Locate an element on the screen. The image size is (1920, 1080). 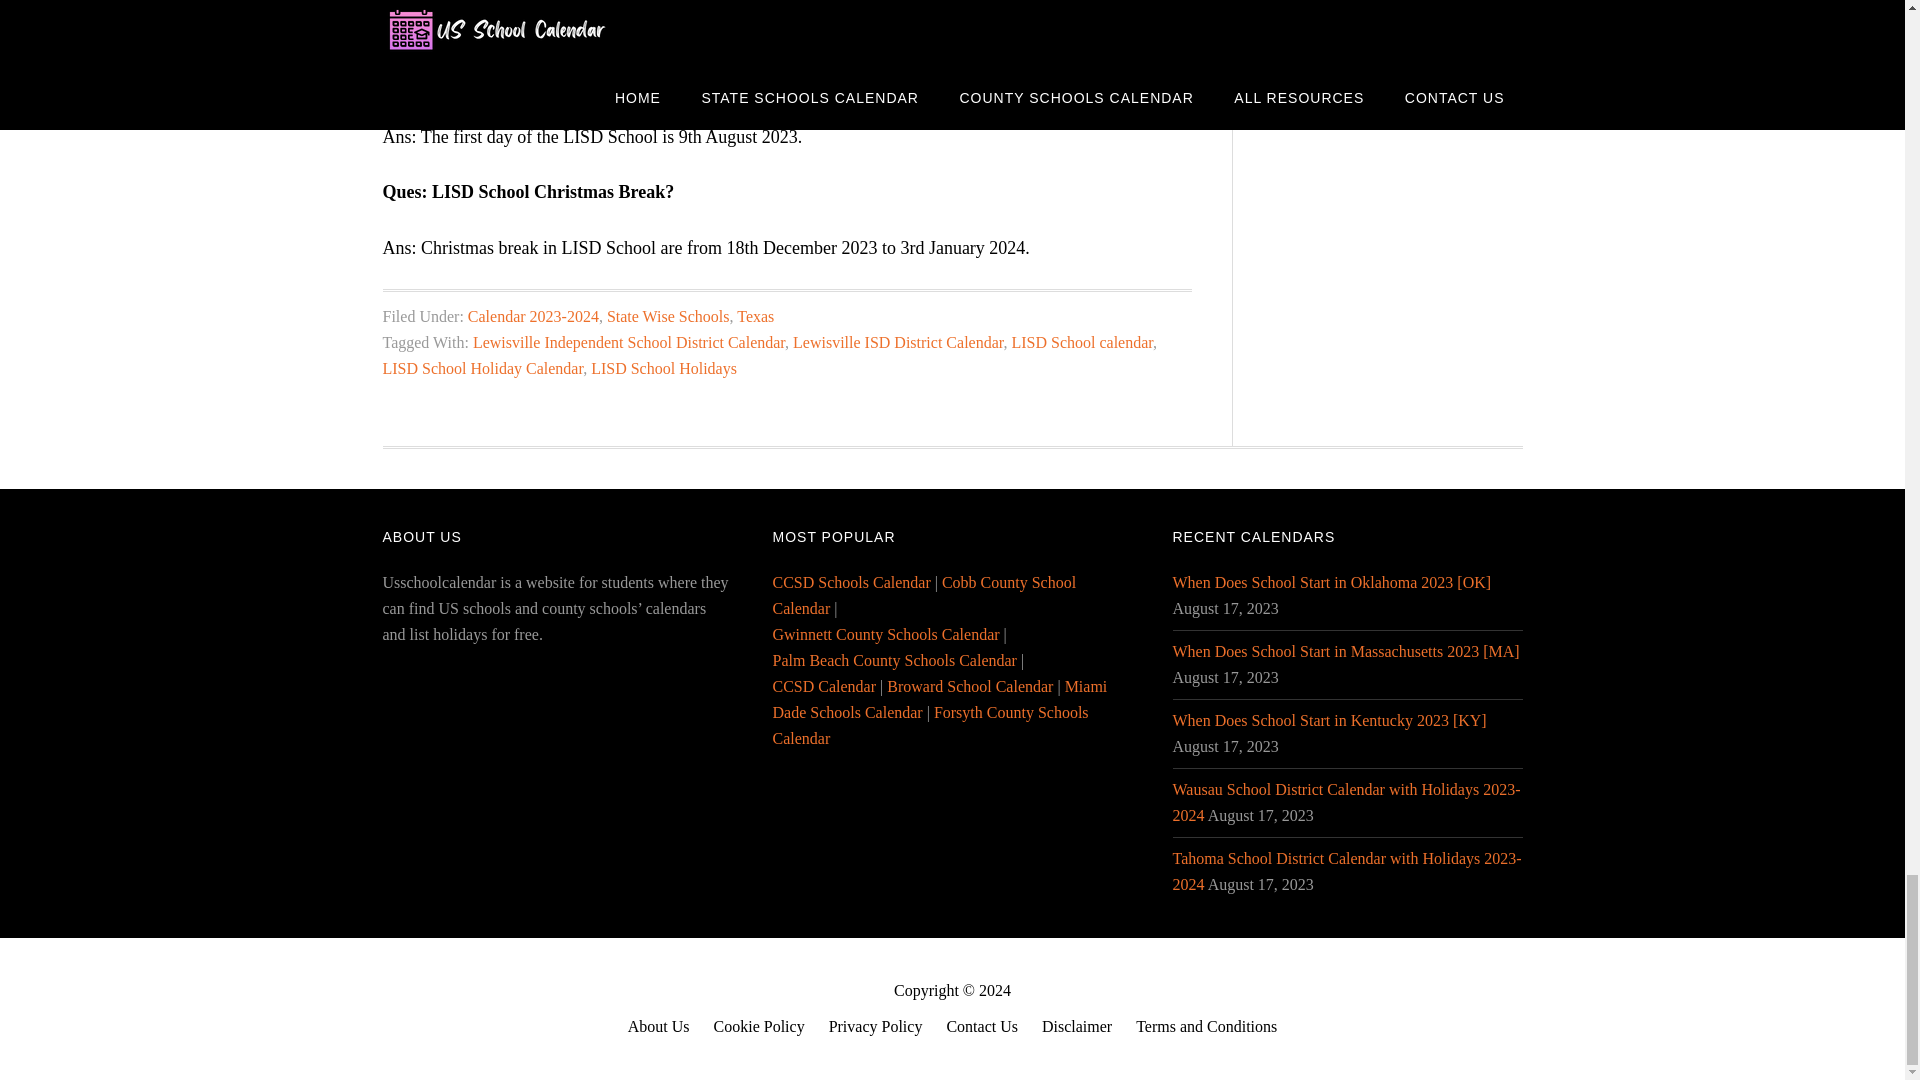
Calendar 2023-2024 is located at coordinates (534, 316).